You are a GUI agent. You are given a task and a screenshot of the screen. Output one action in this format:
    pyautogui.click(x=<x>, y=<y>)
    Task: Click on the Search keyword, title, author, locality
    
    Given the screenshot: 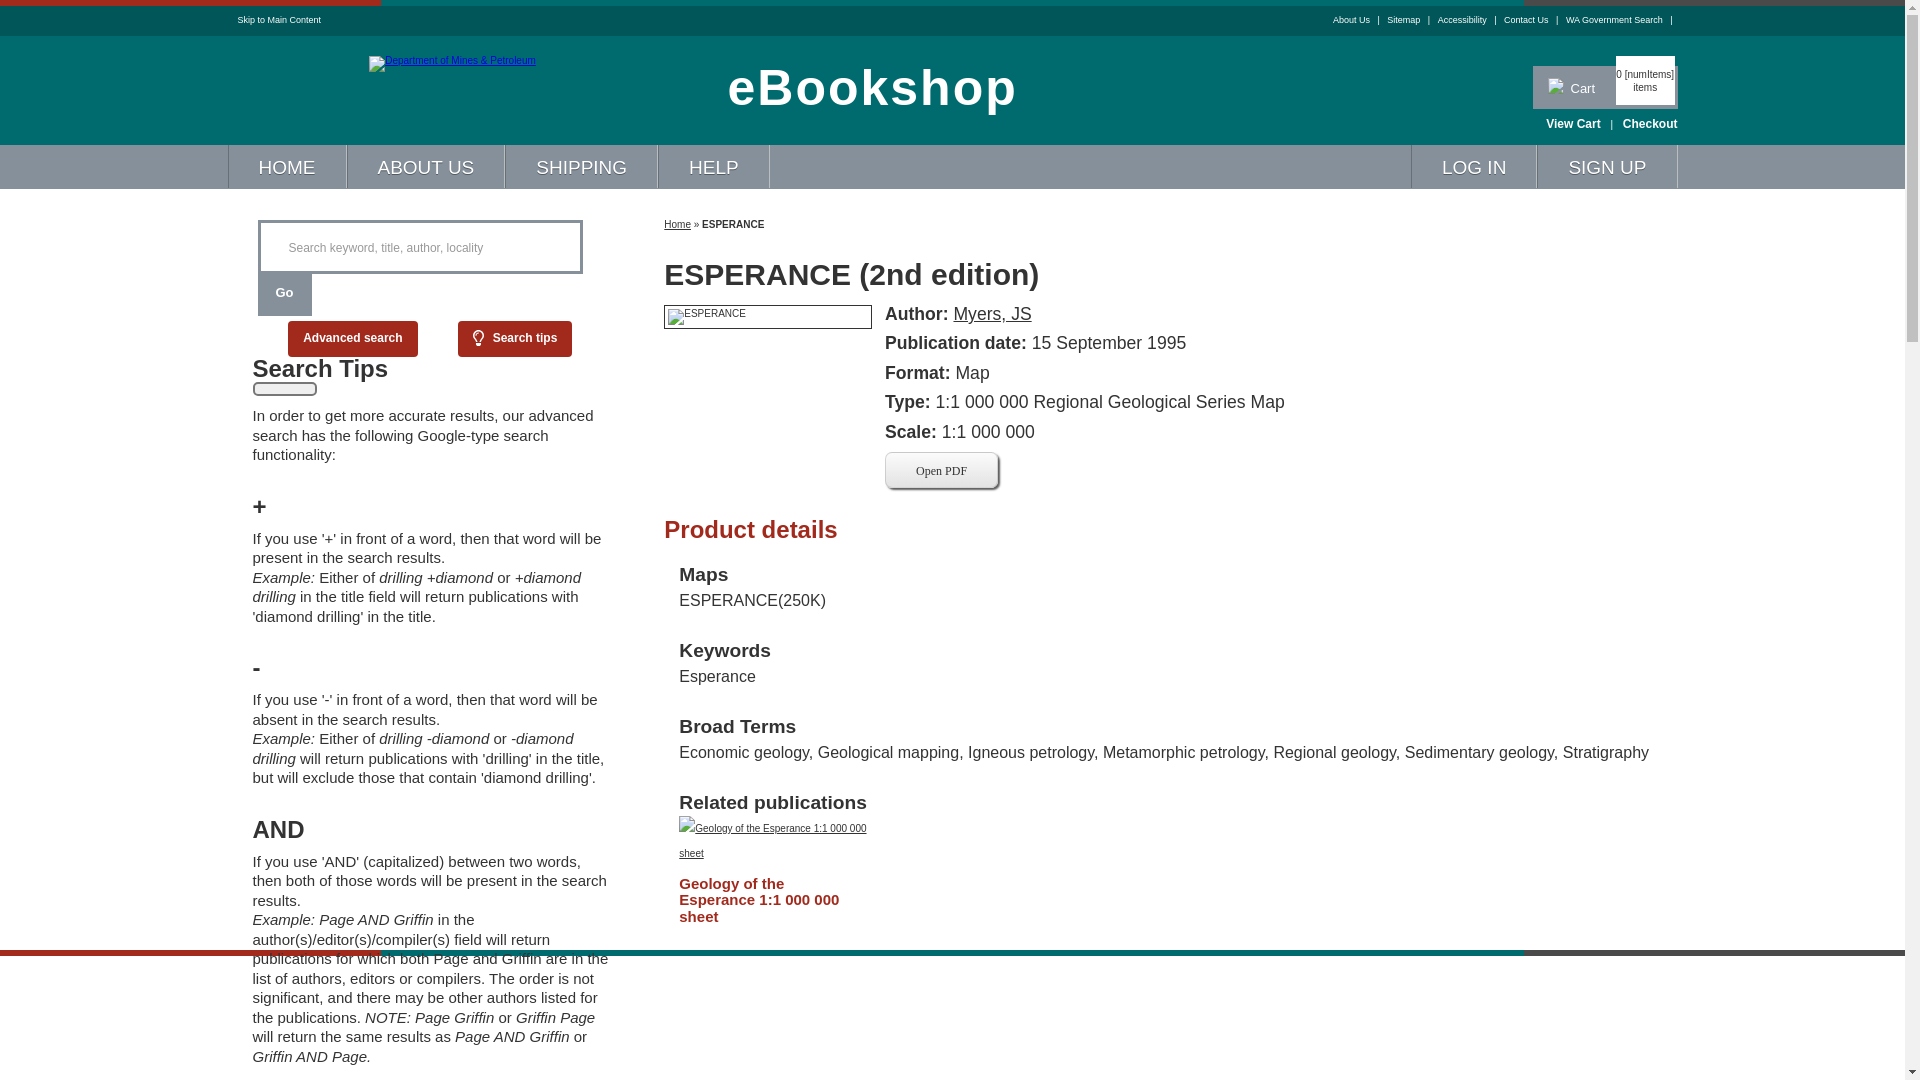 What is the action you would take?
    pyautogui.click(x=420, y=247)
    